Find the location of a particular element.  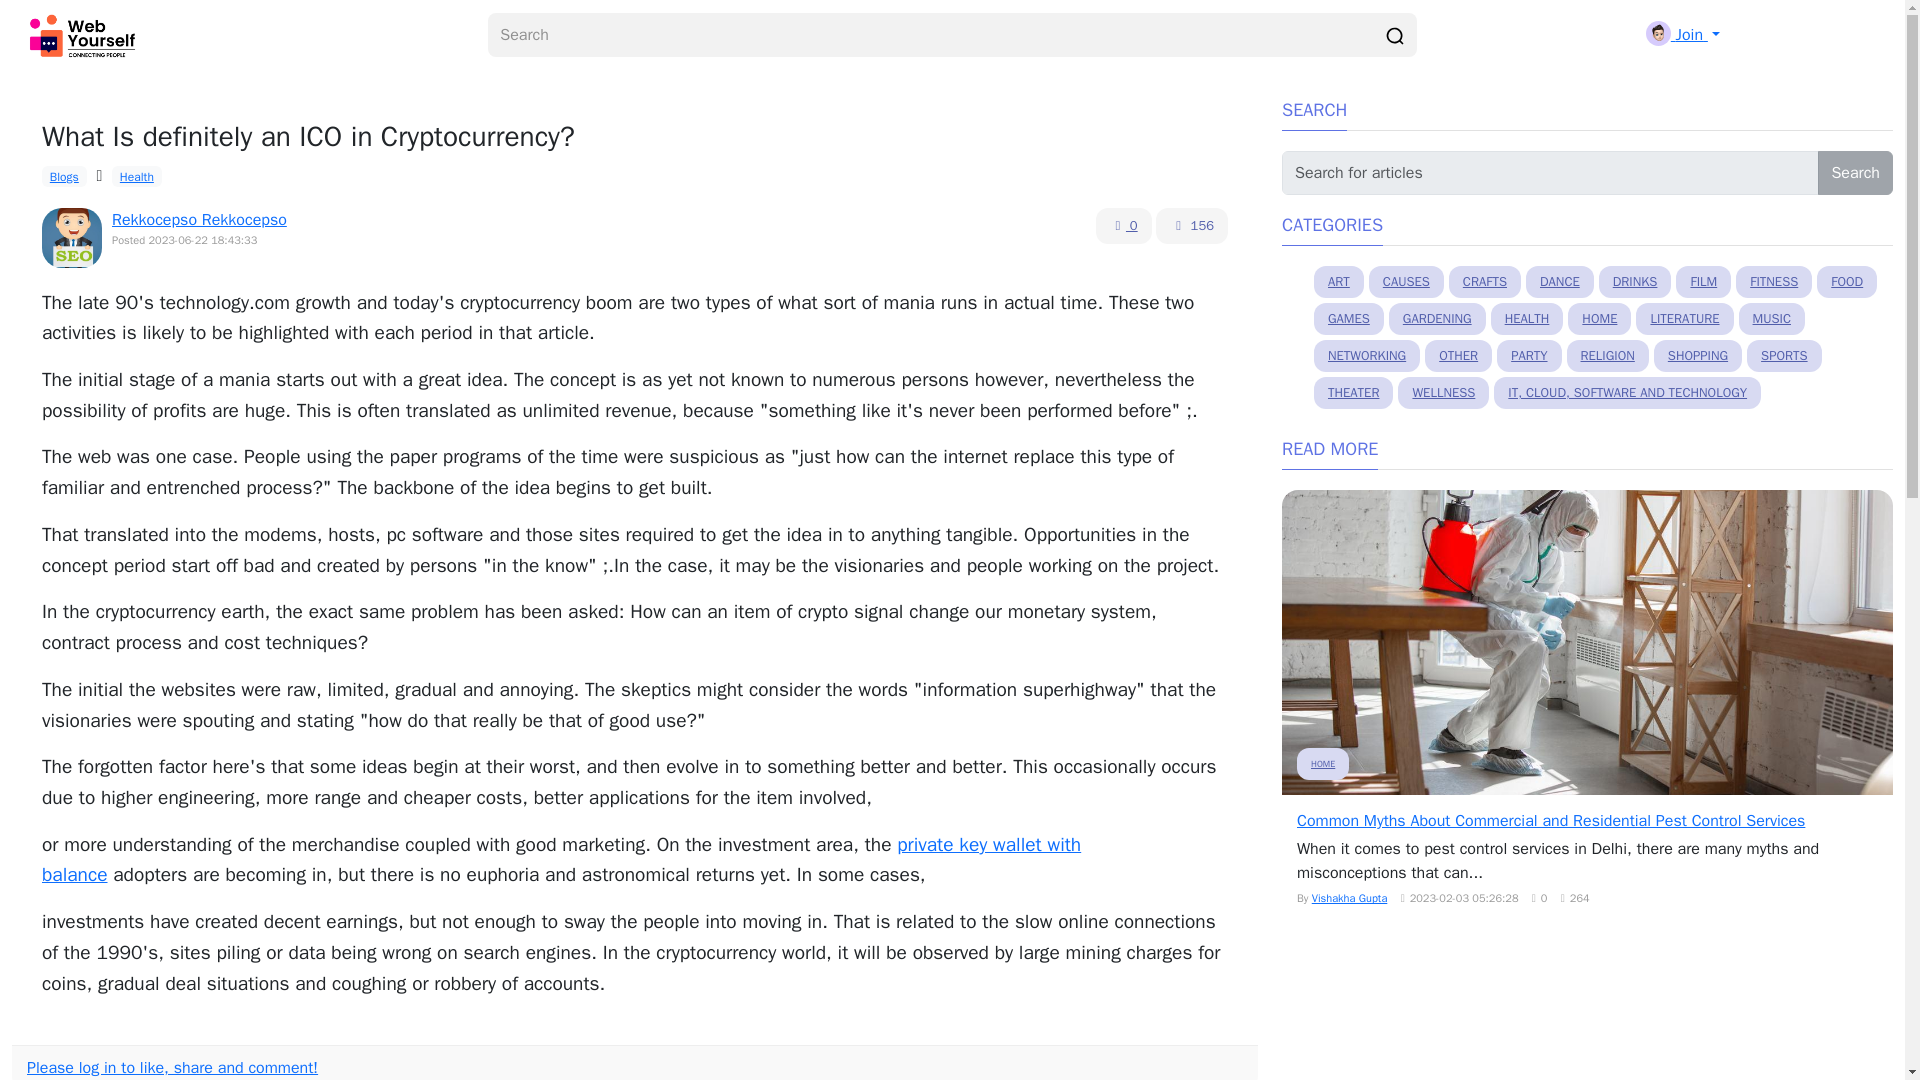

FITNESS is located at coordinates (1774, 282).